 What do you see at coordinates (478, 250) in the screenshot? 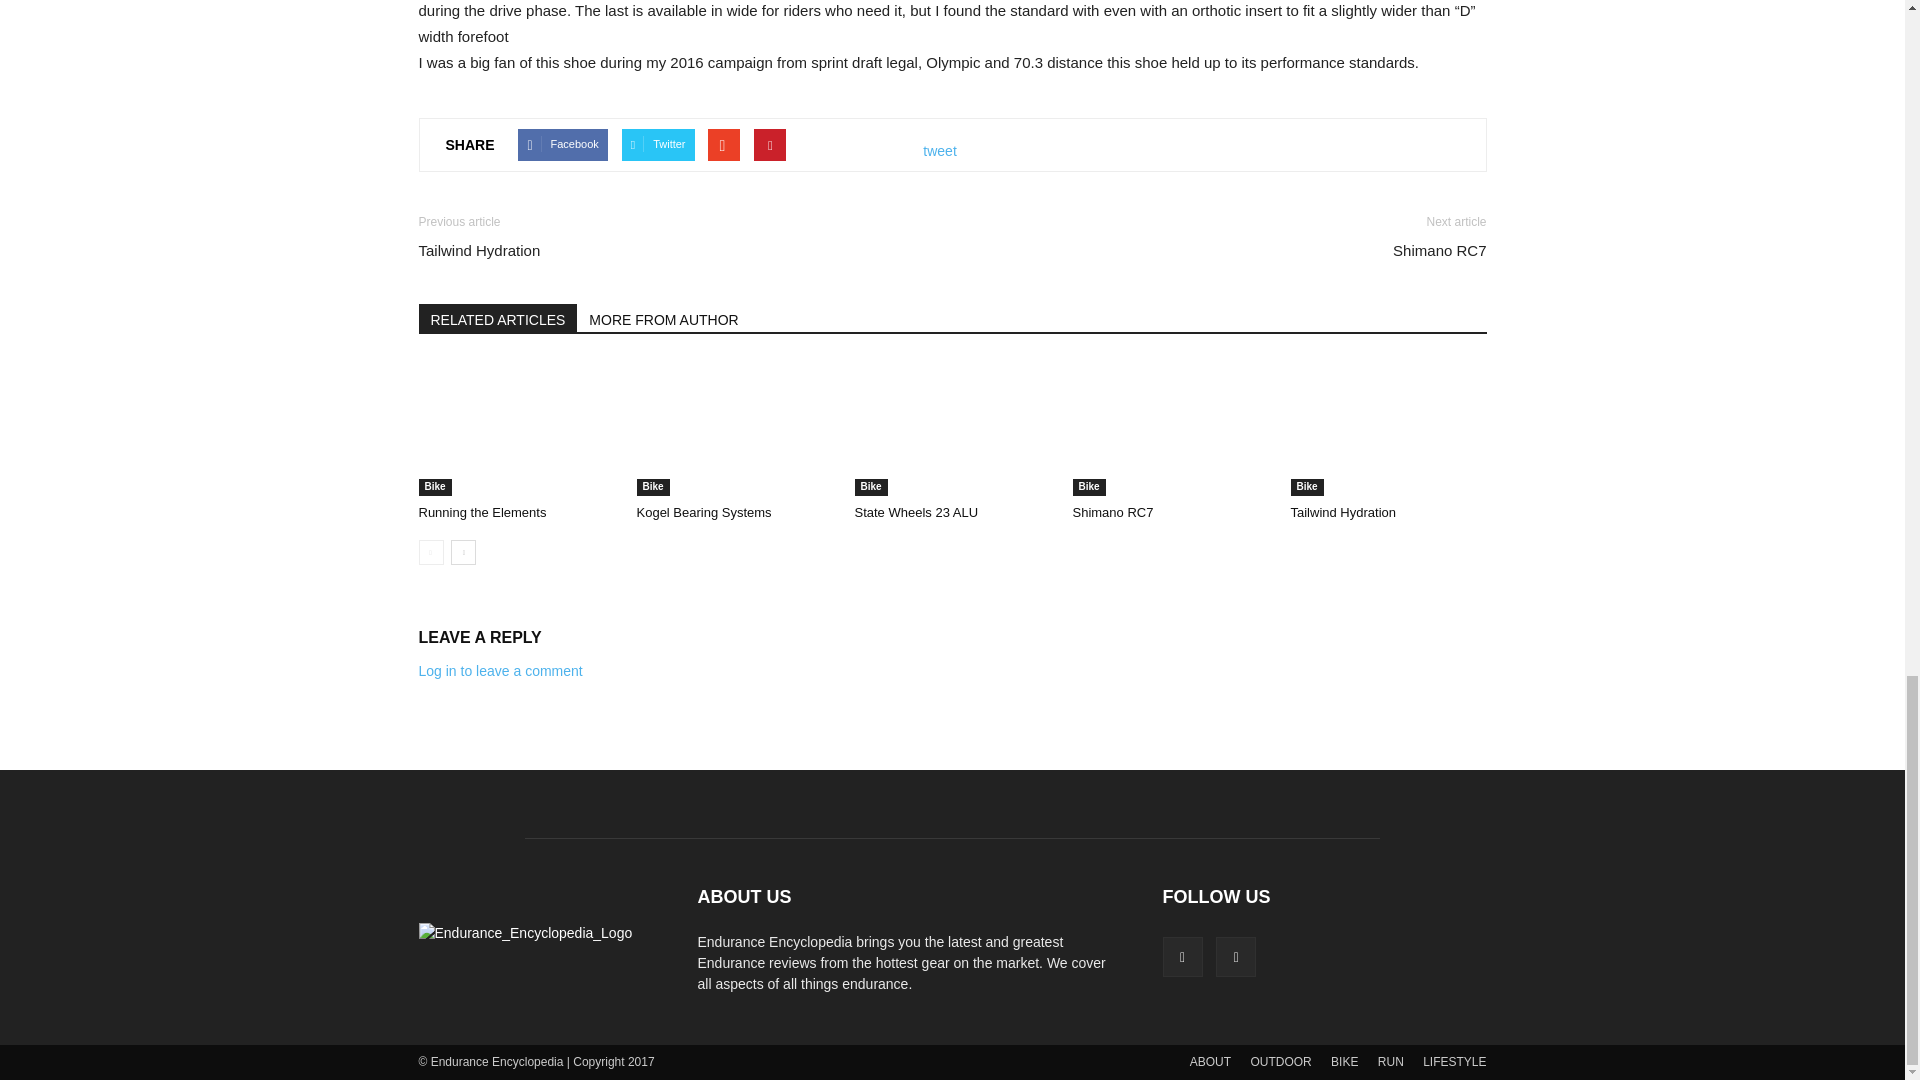
I see `Tailwind Hydration` at bounding box center [478, 250].